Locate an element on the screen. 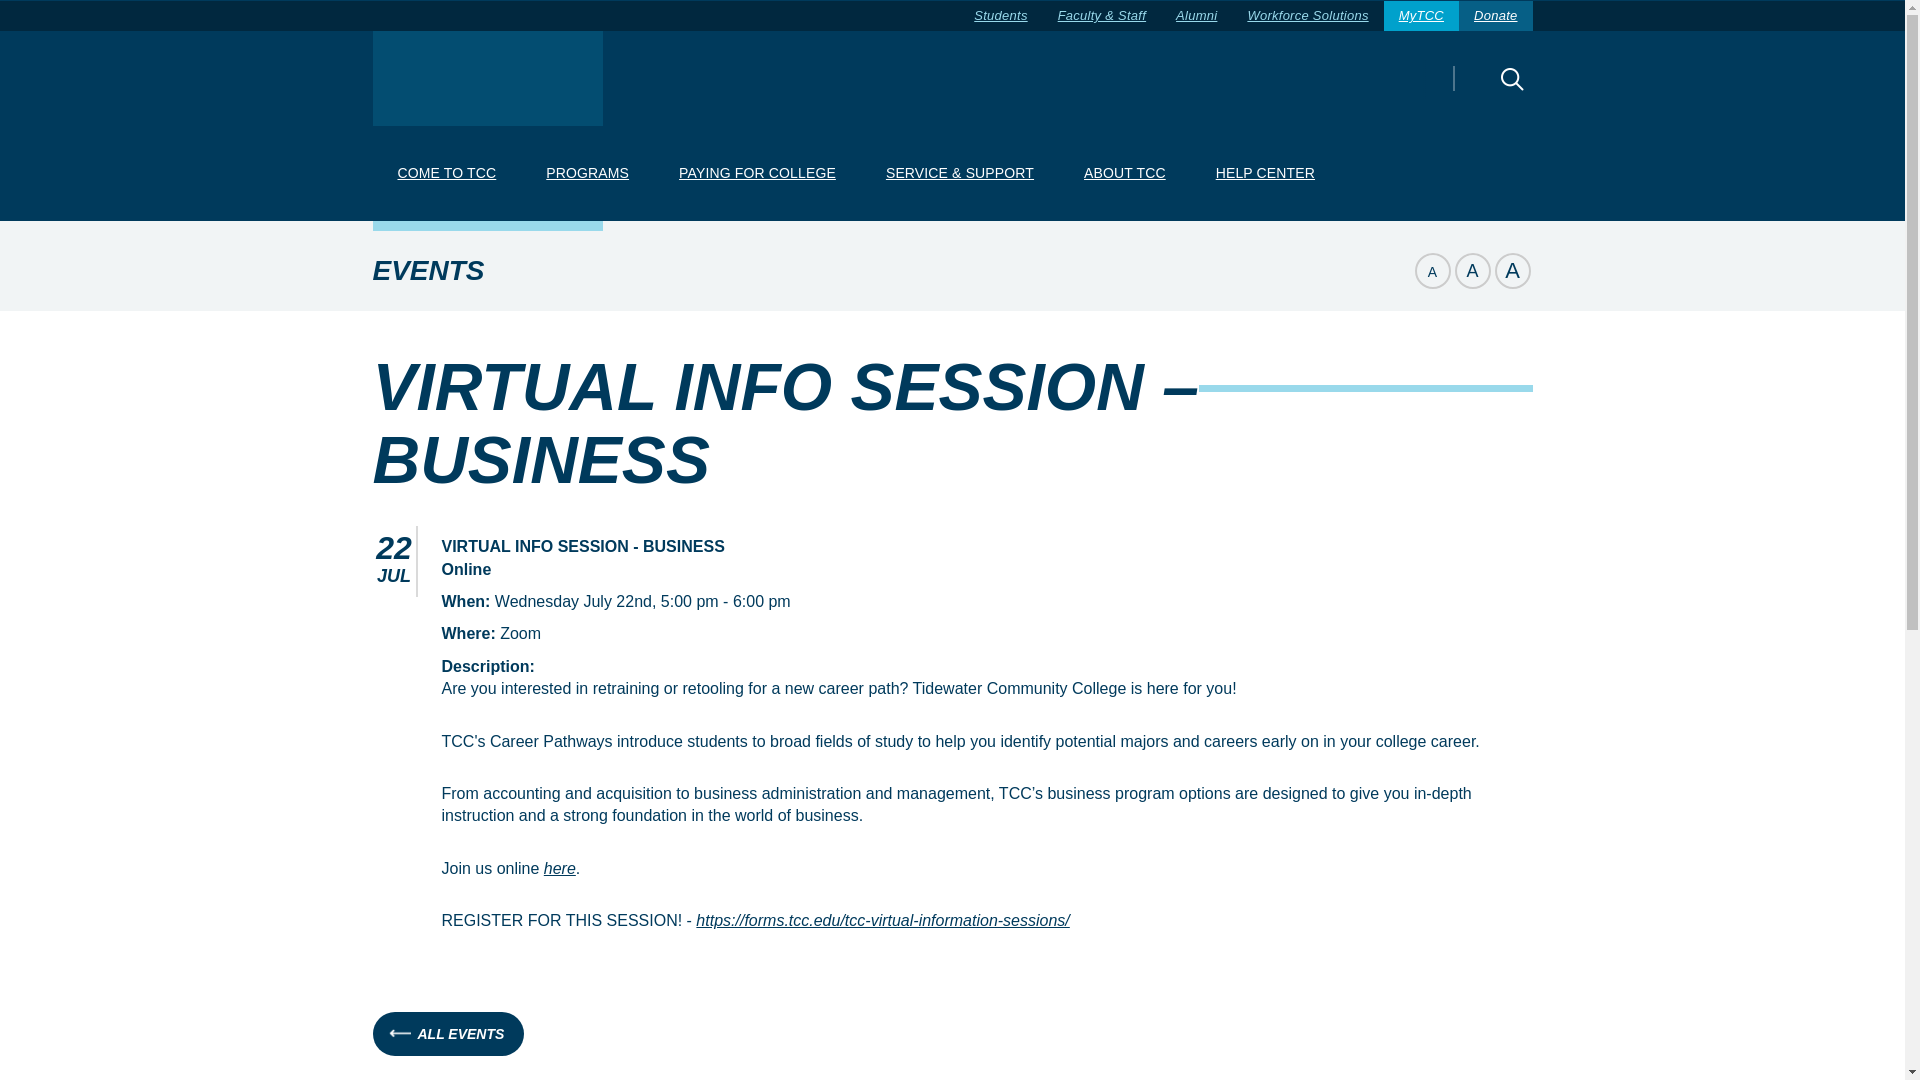 This screenshot has width=1920, height=1080. Donate is located at coordinates (1496, 16).